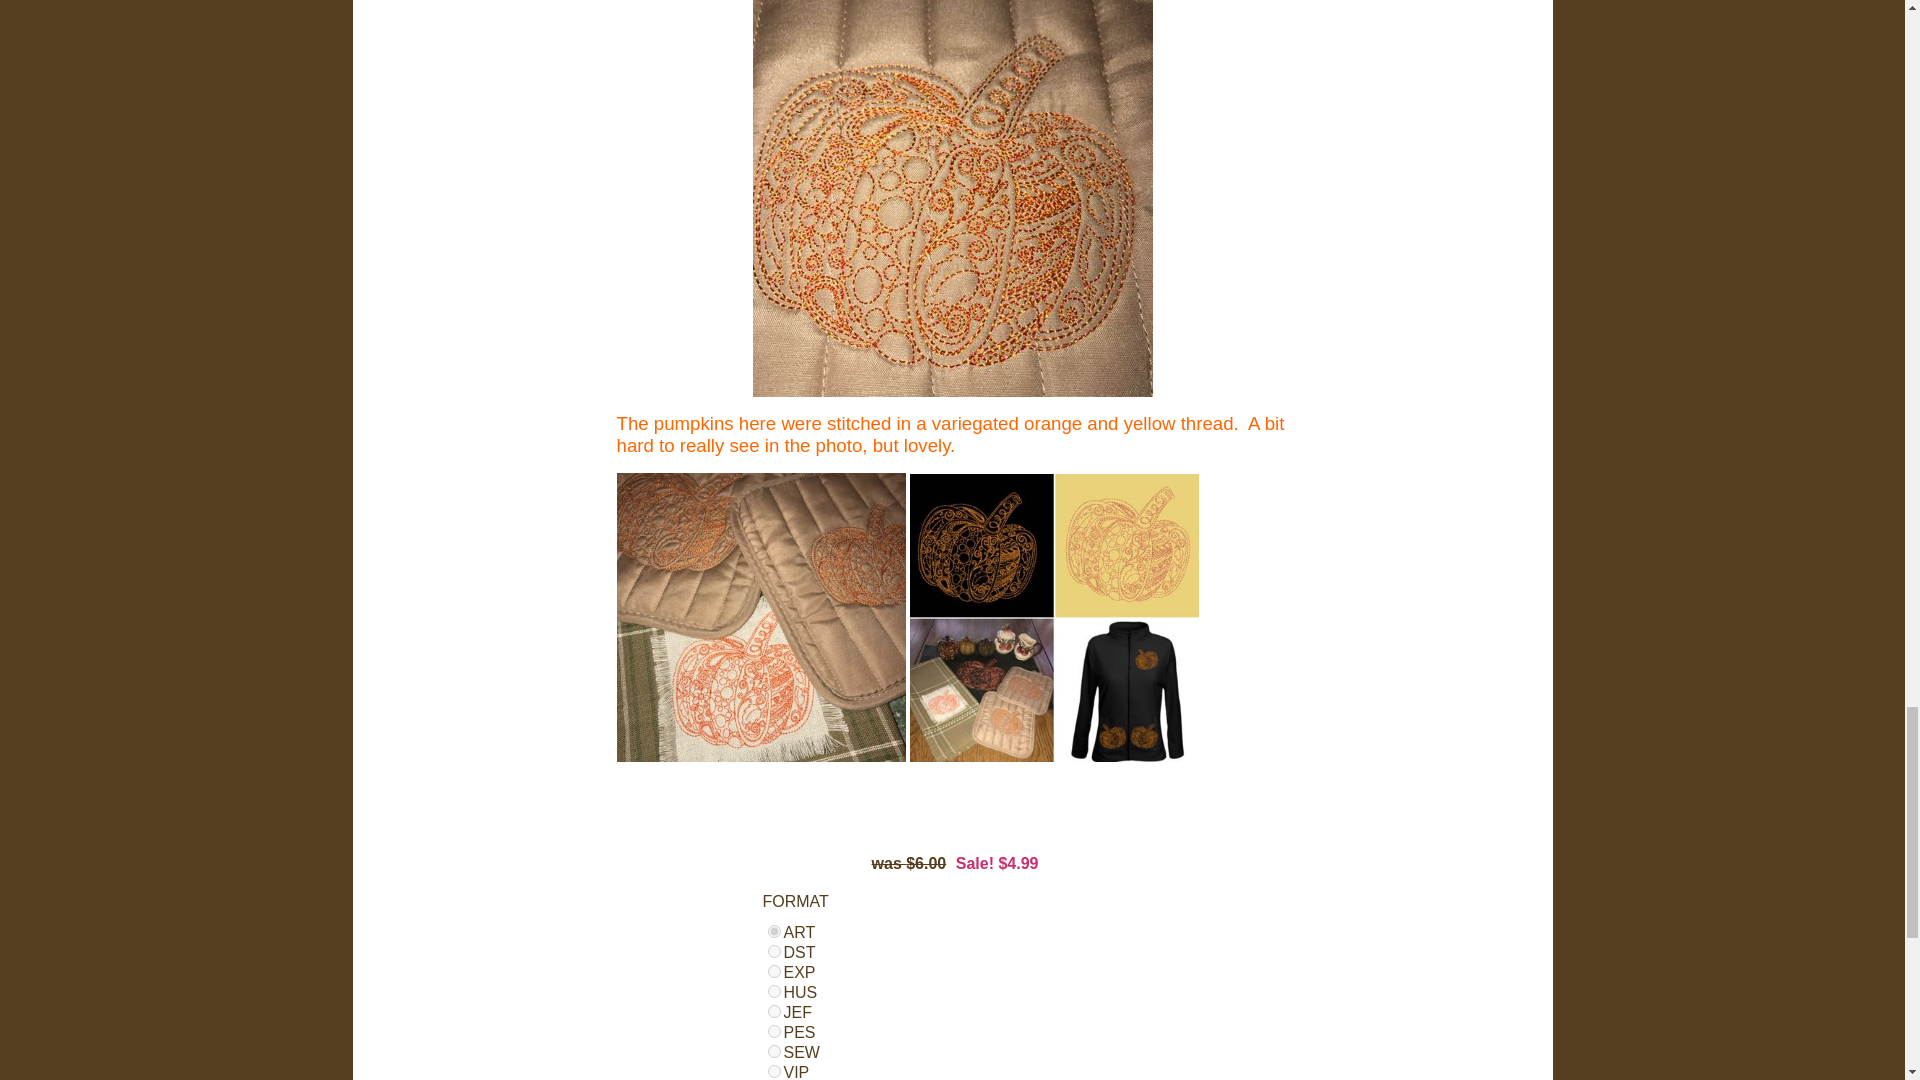 This screenshot has height=1080, width=1920. I want to click on EXP, so click(774, 972).